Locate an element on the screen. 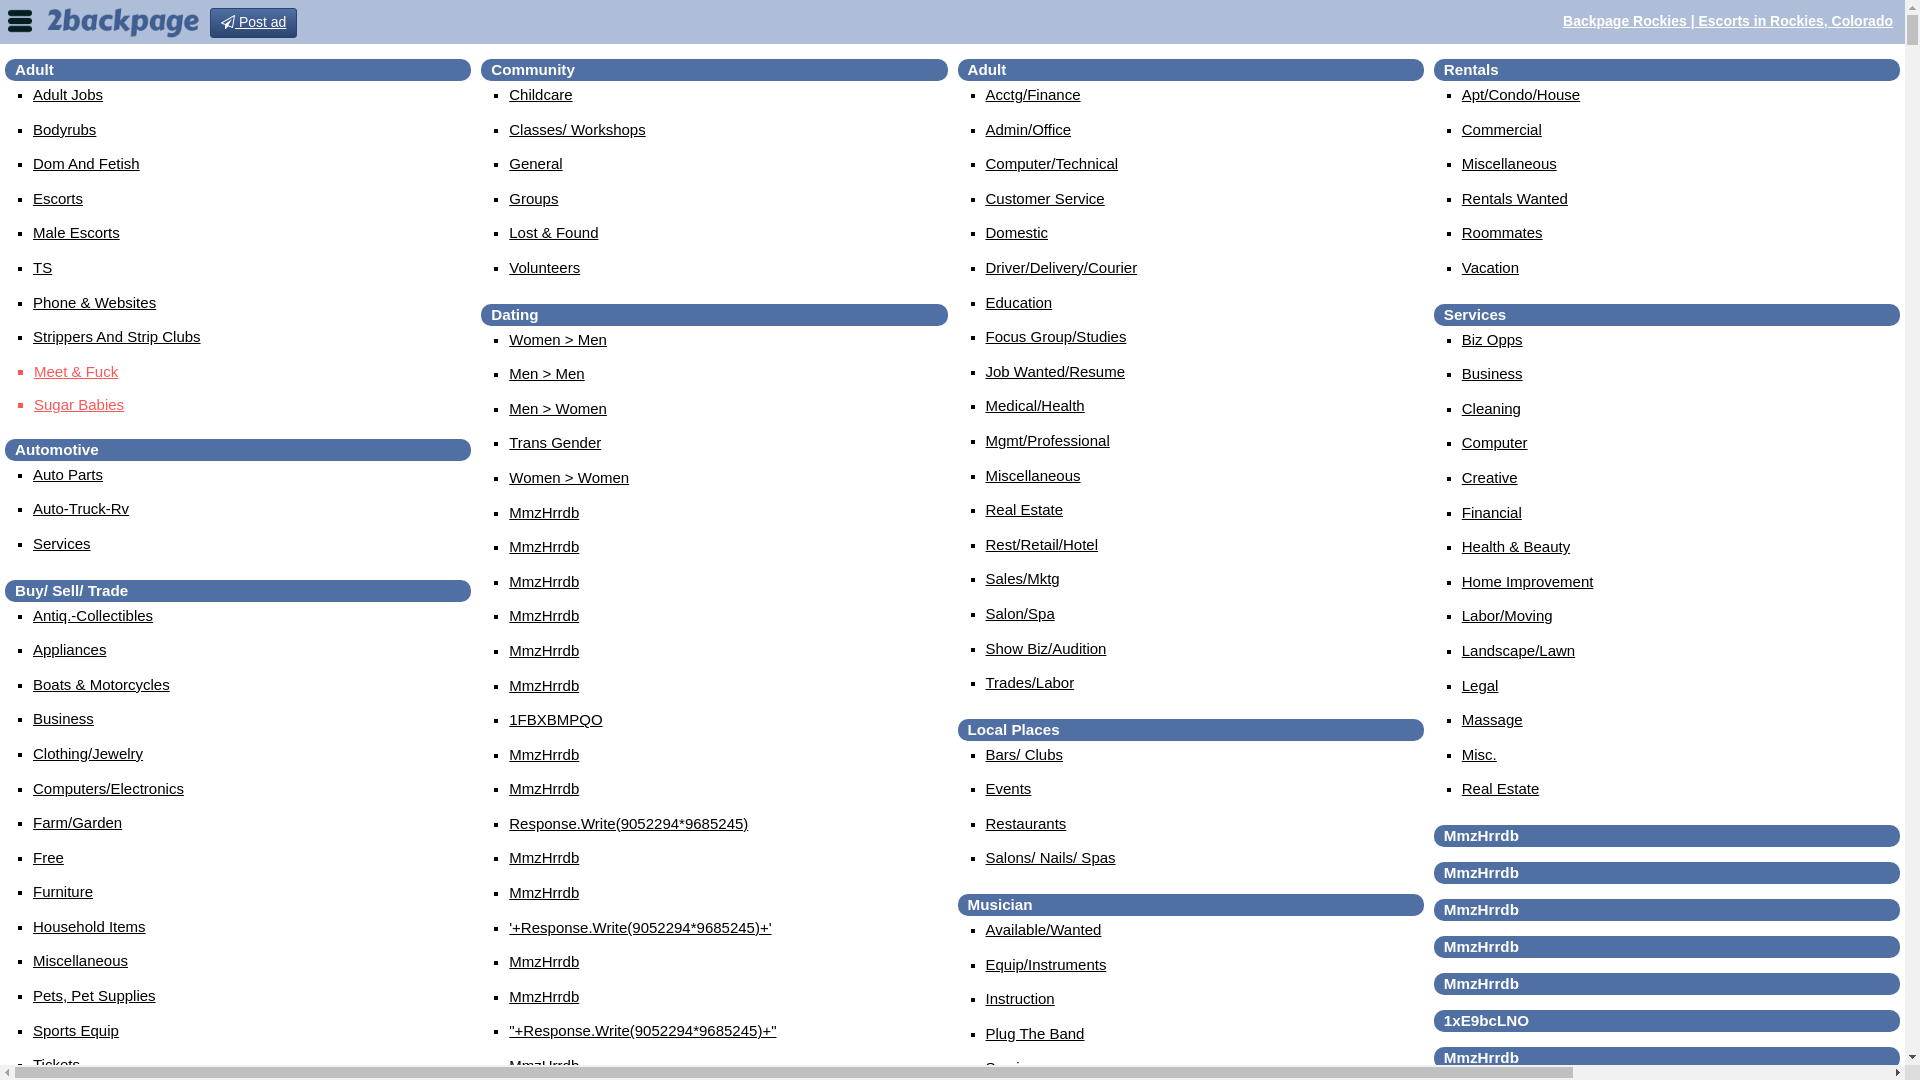 This screenshot has width=1920, height=1080. Acctg/Finance is located at coordinates (1034, 94).